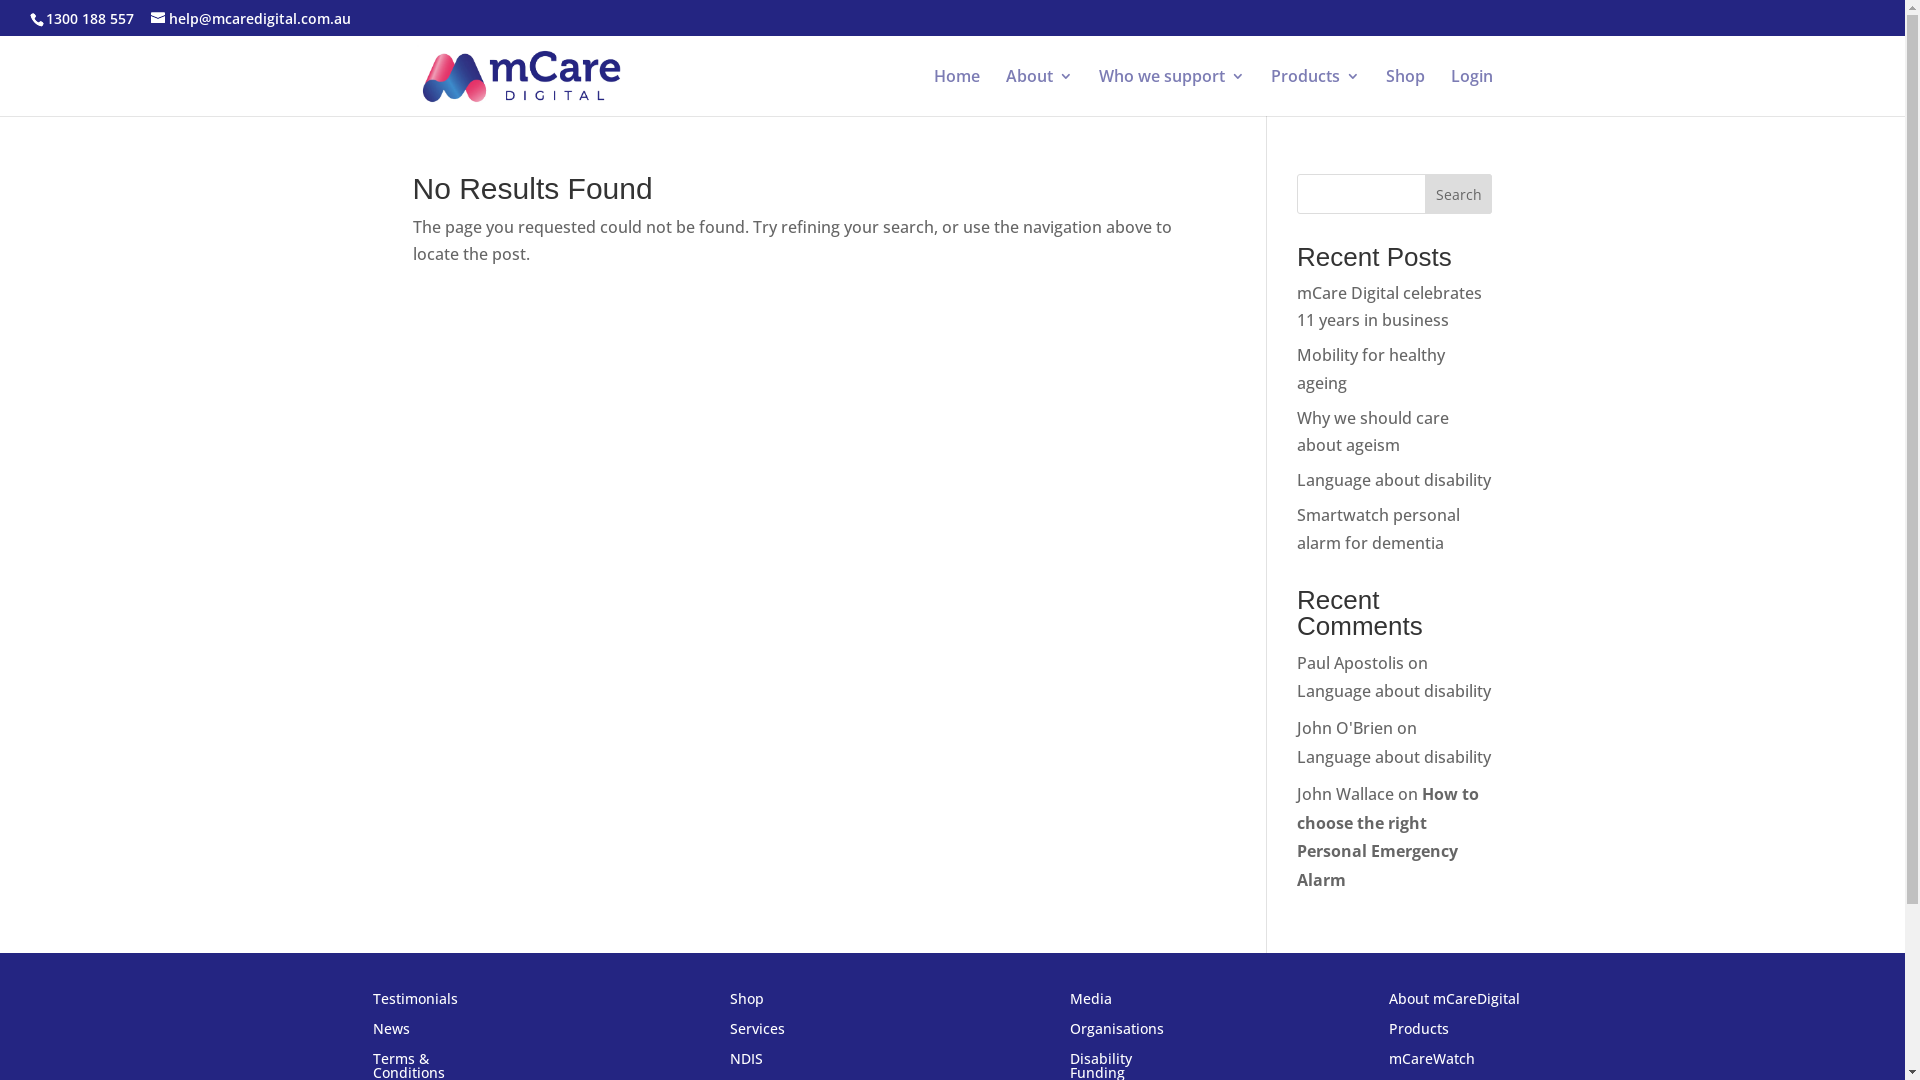 The width and height of the screenshot is (1920, 1080). I want to click on help@mcaredigital.com.au, so click(251, 18).